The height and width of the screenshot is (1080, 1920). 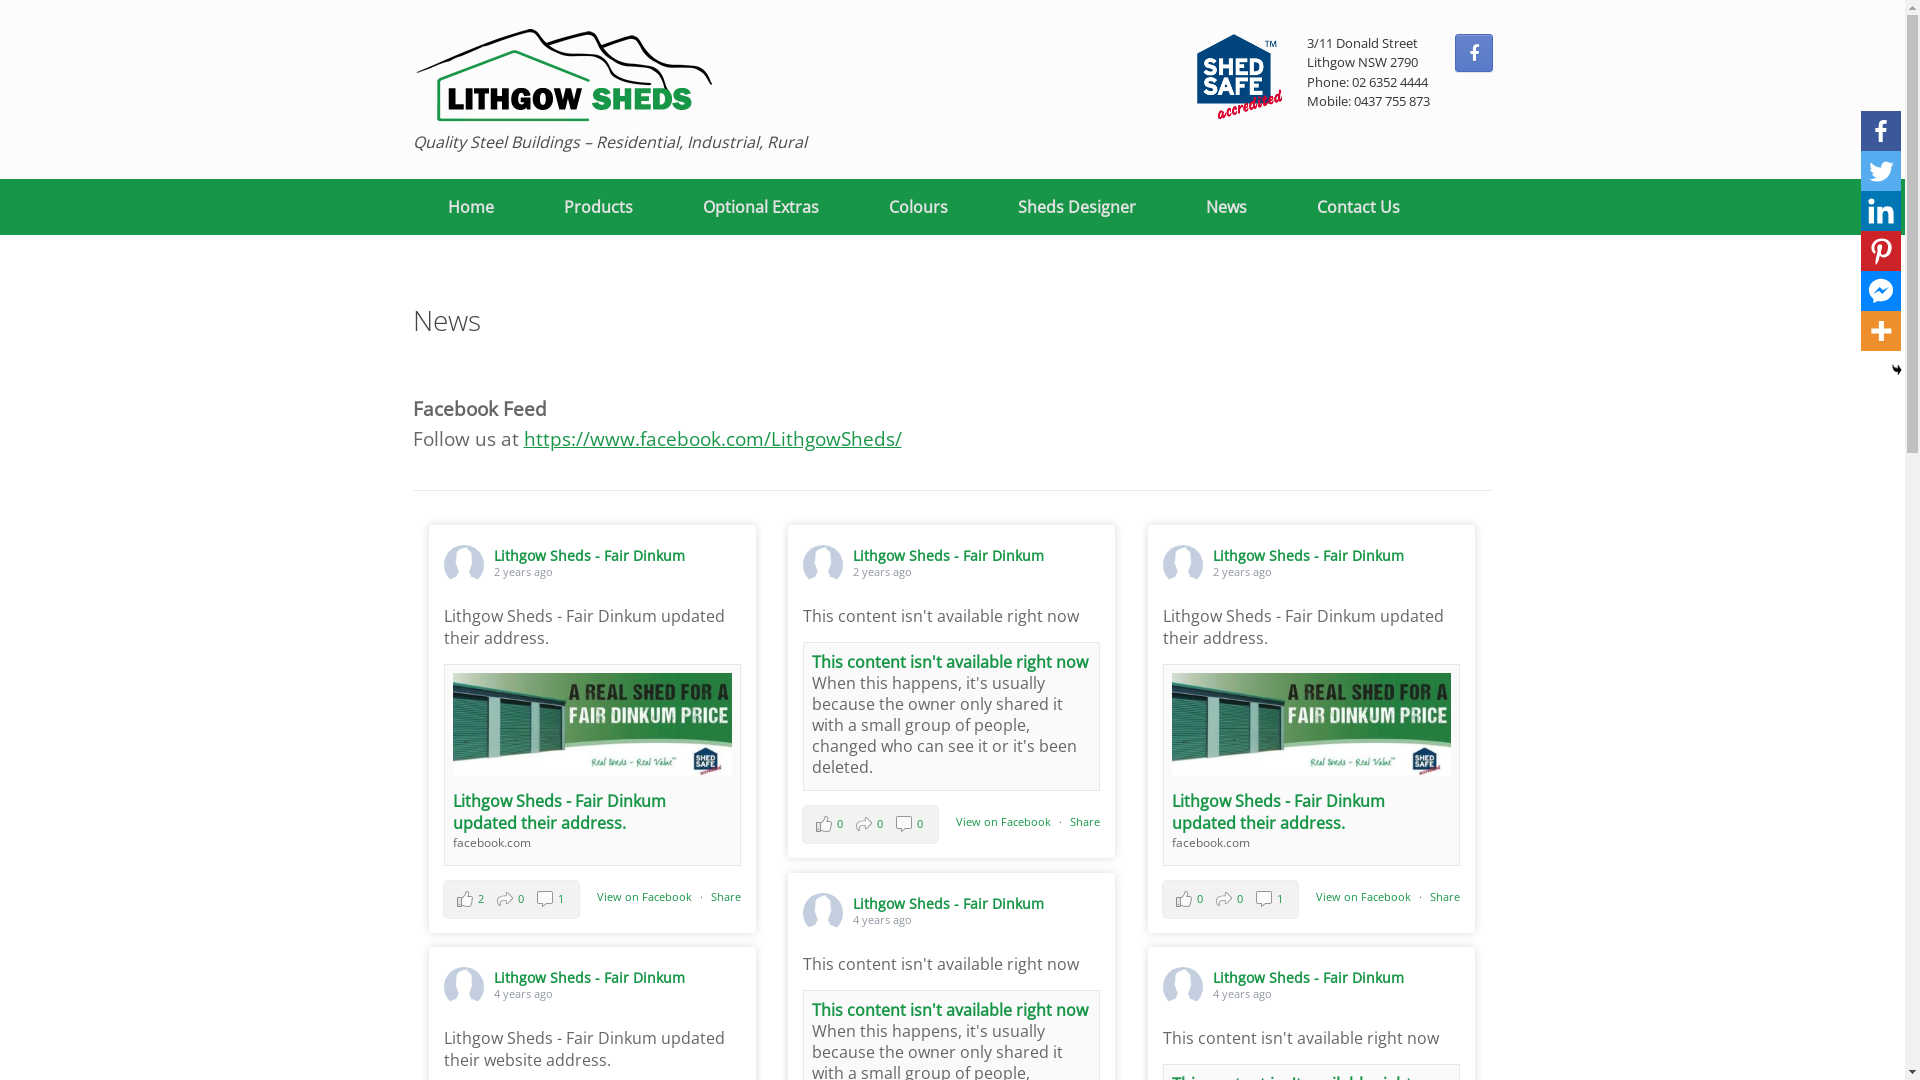 I want to click on This content isn't available right now, so click(x=950, y=662).